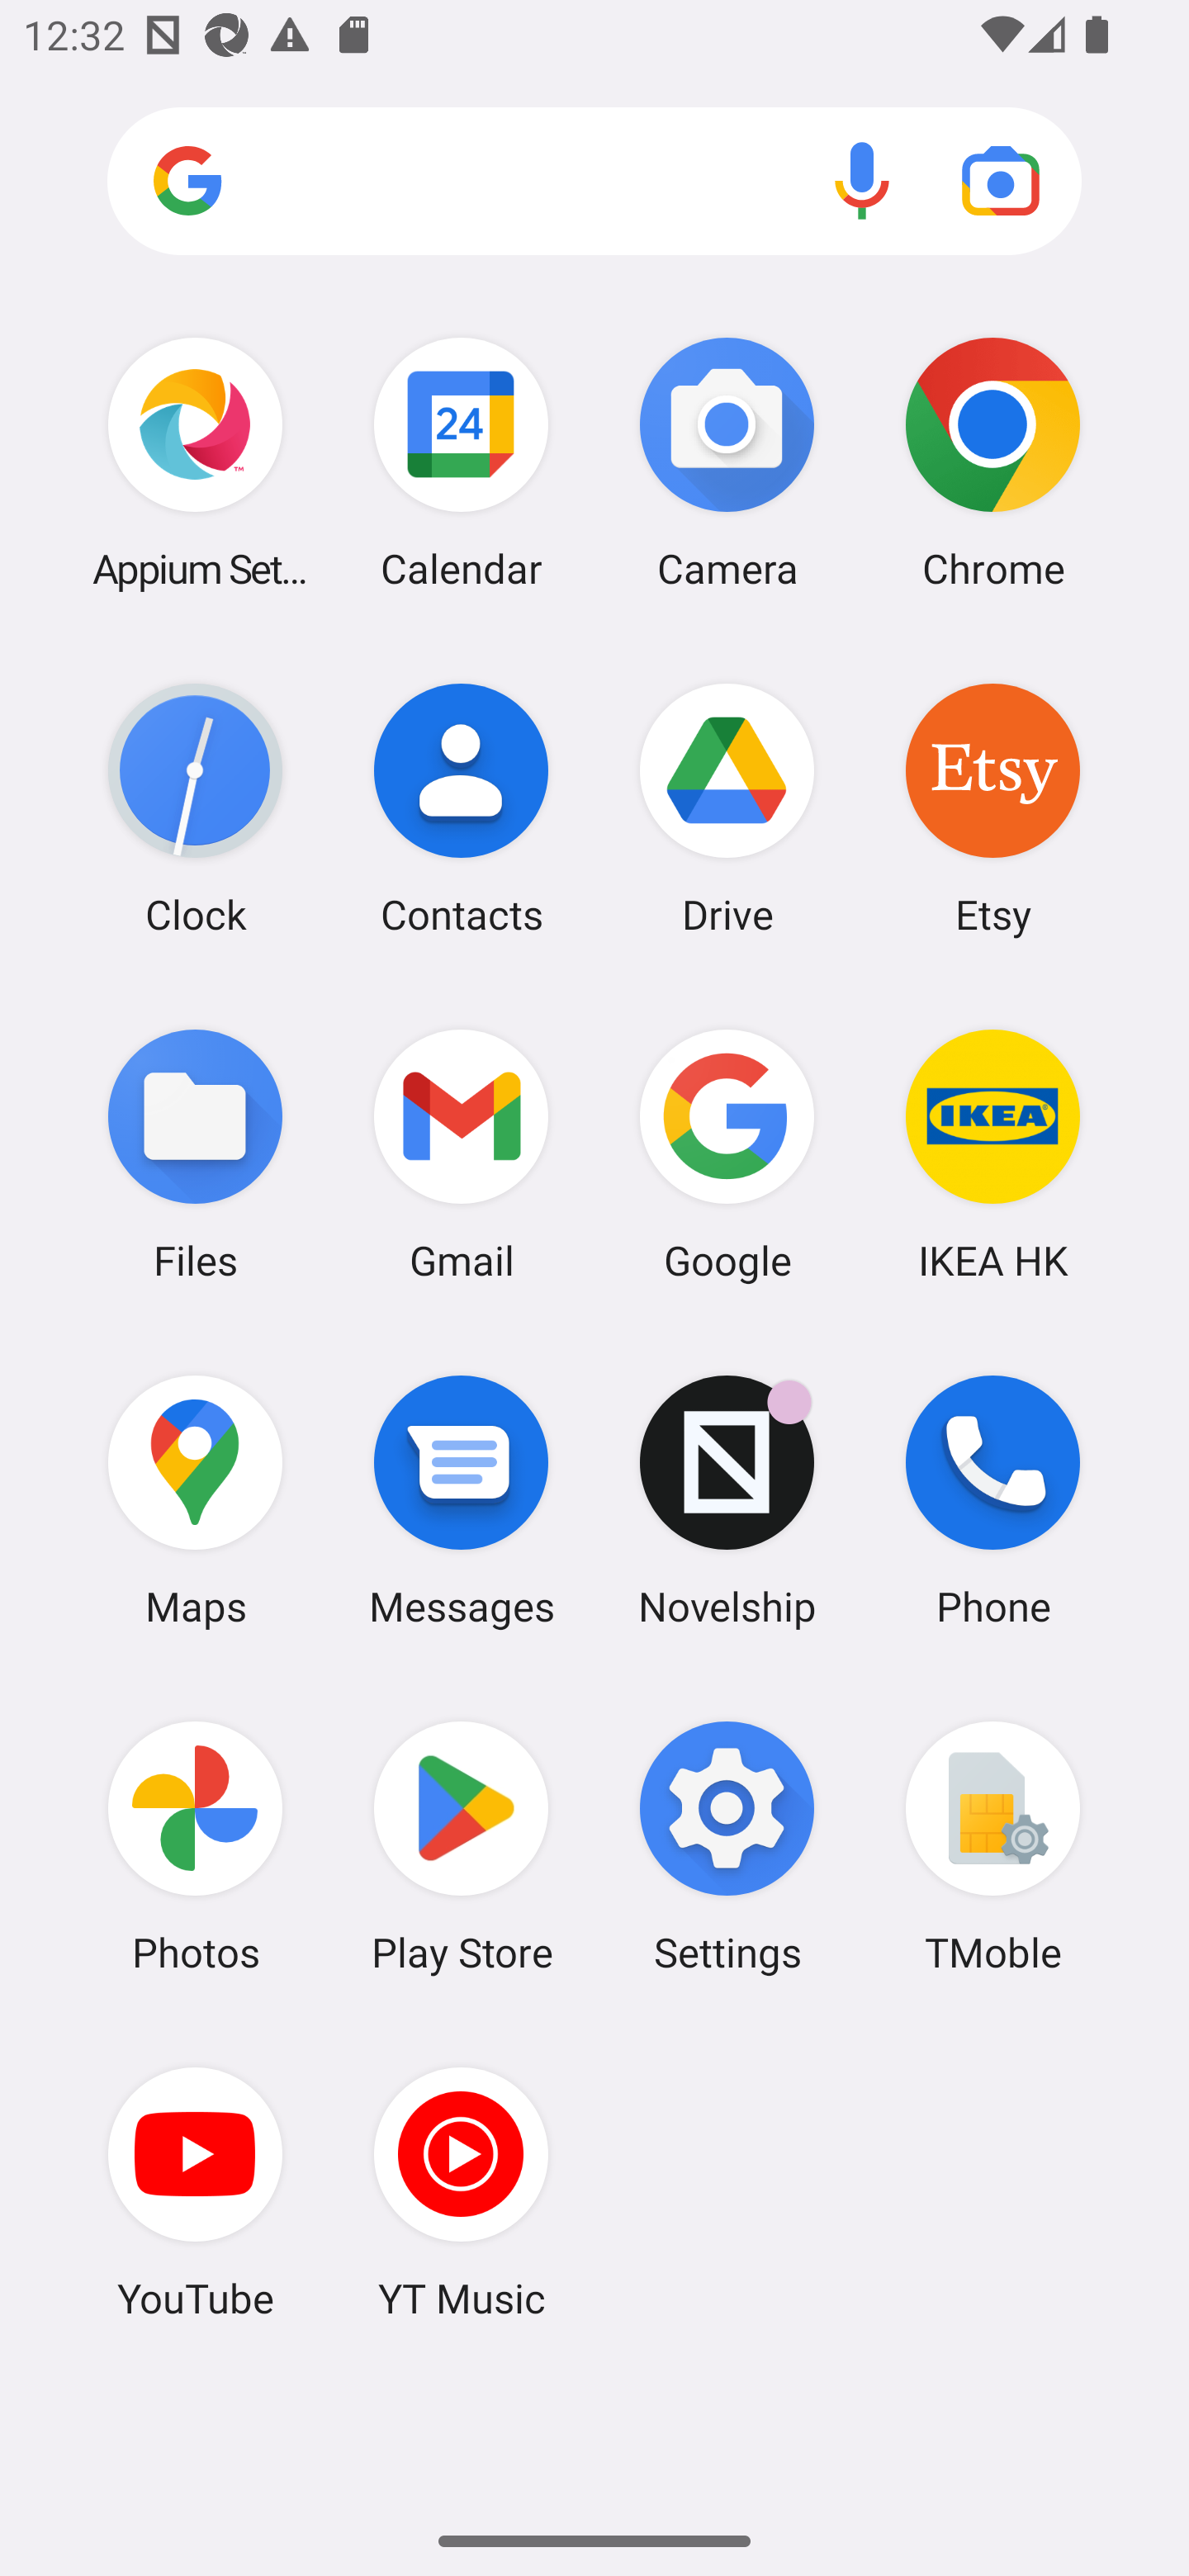 This screenshot has height=2576, width=1189. I want to click on Google, so click(727, 1153).